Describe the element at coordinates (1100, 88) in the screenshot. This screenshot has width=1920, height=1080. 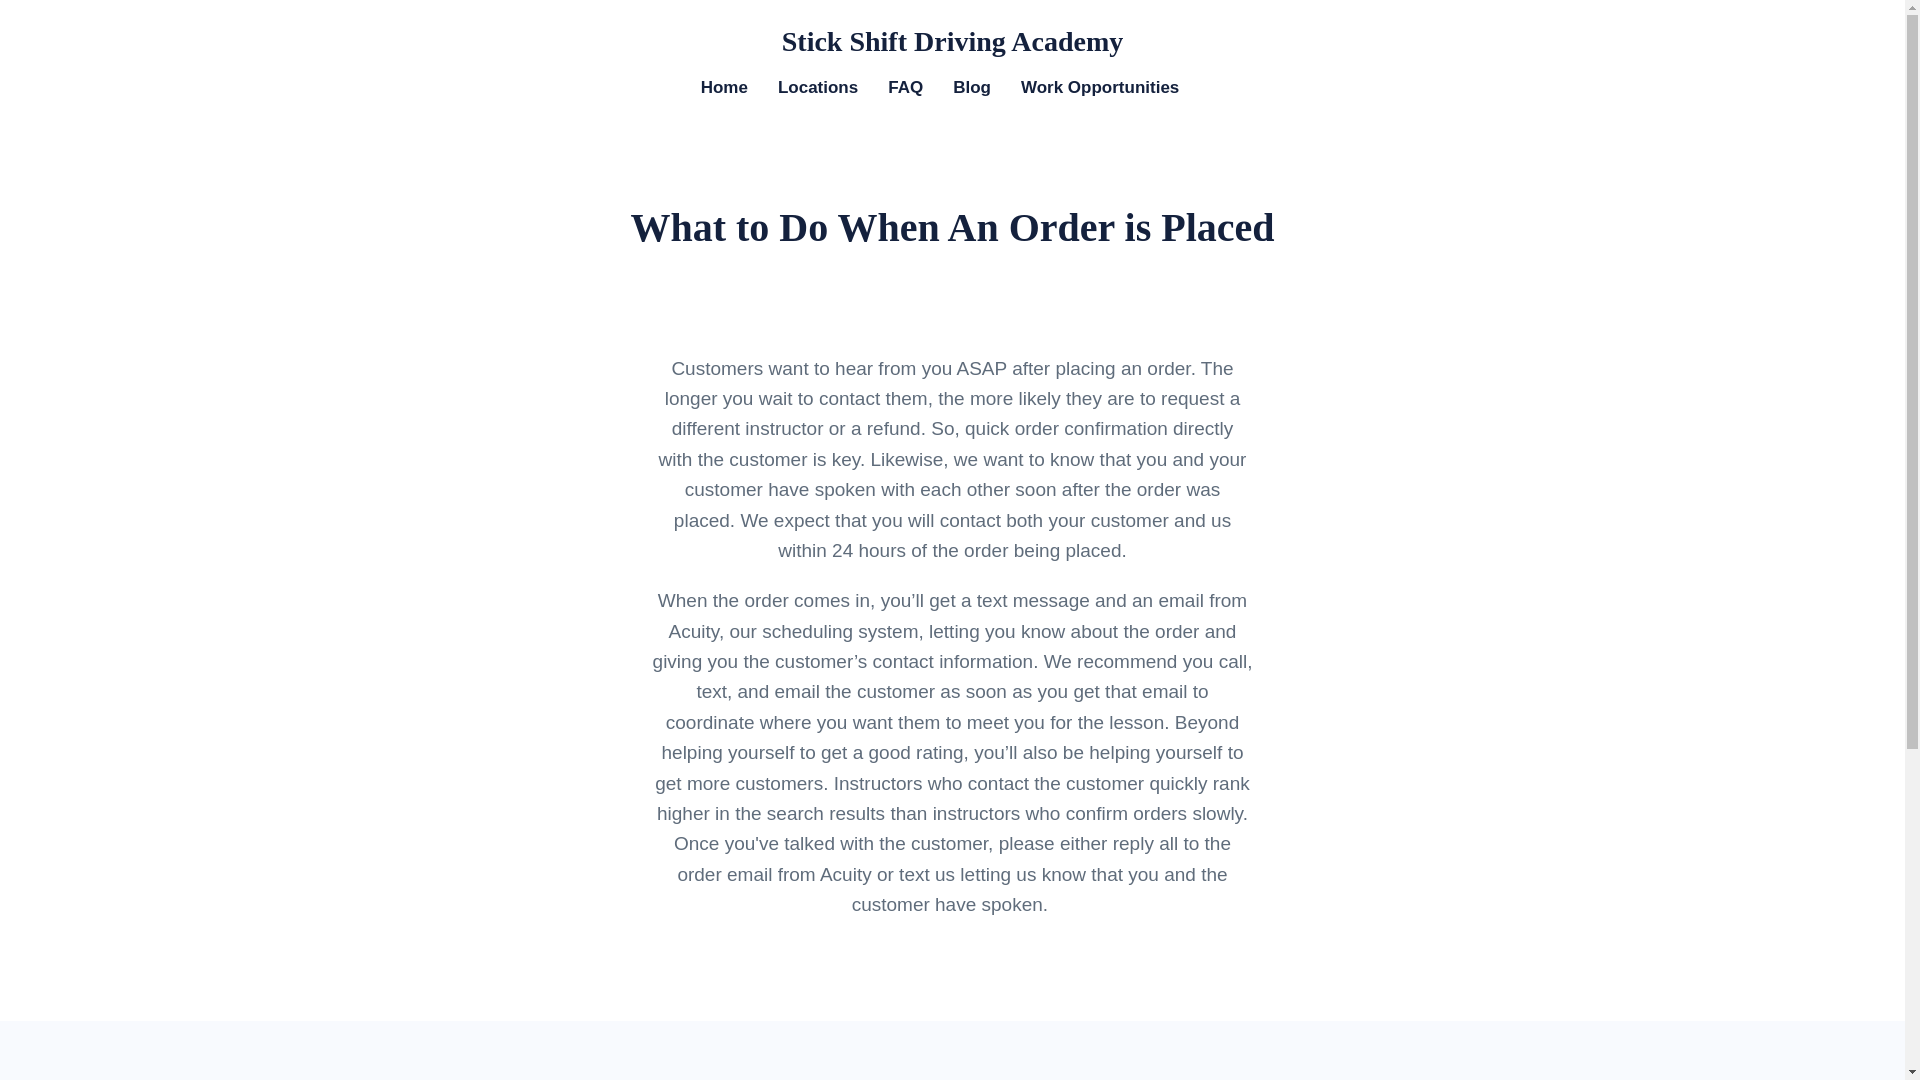
I see `Work Opportunities` at that location.